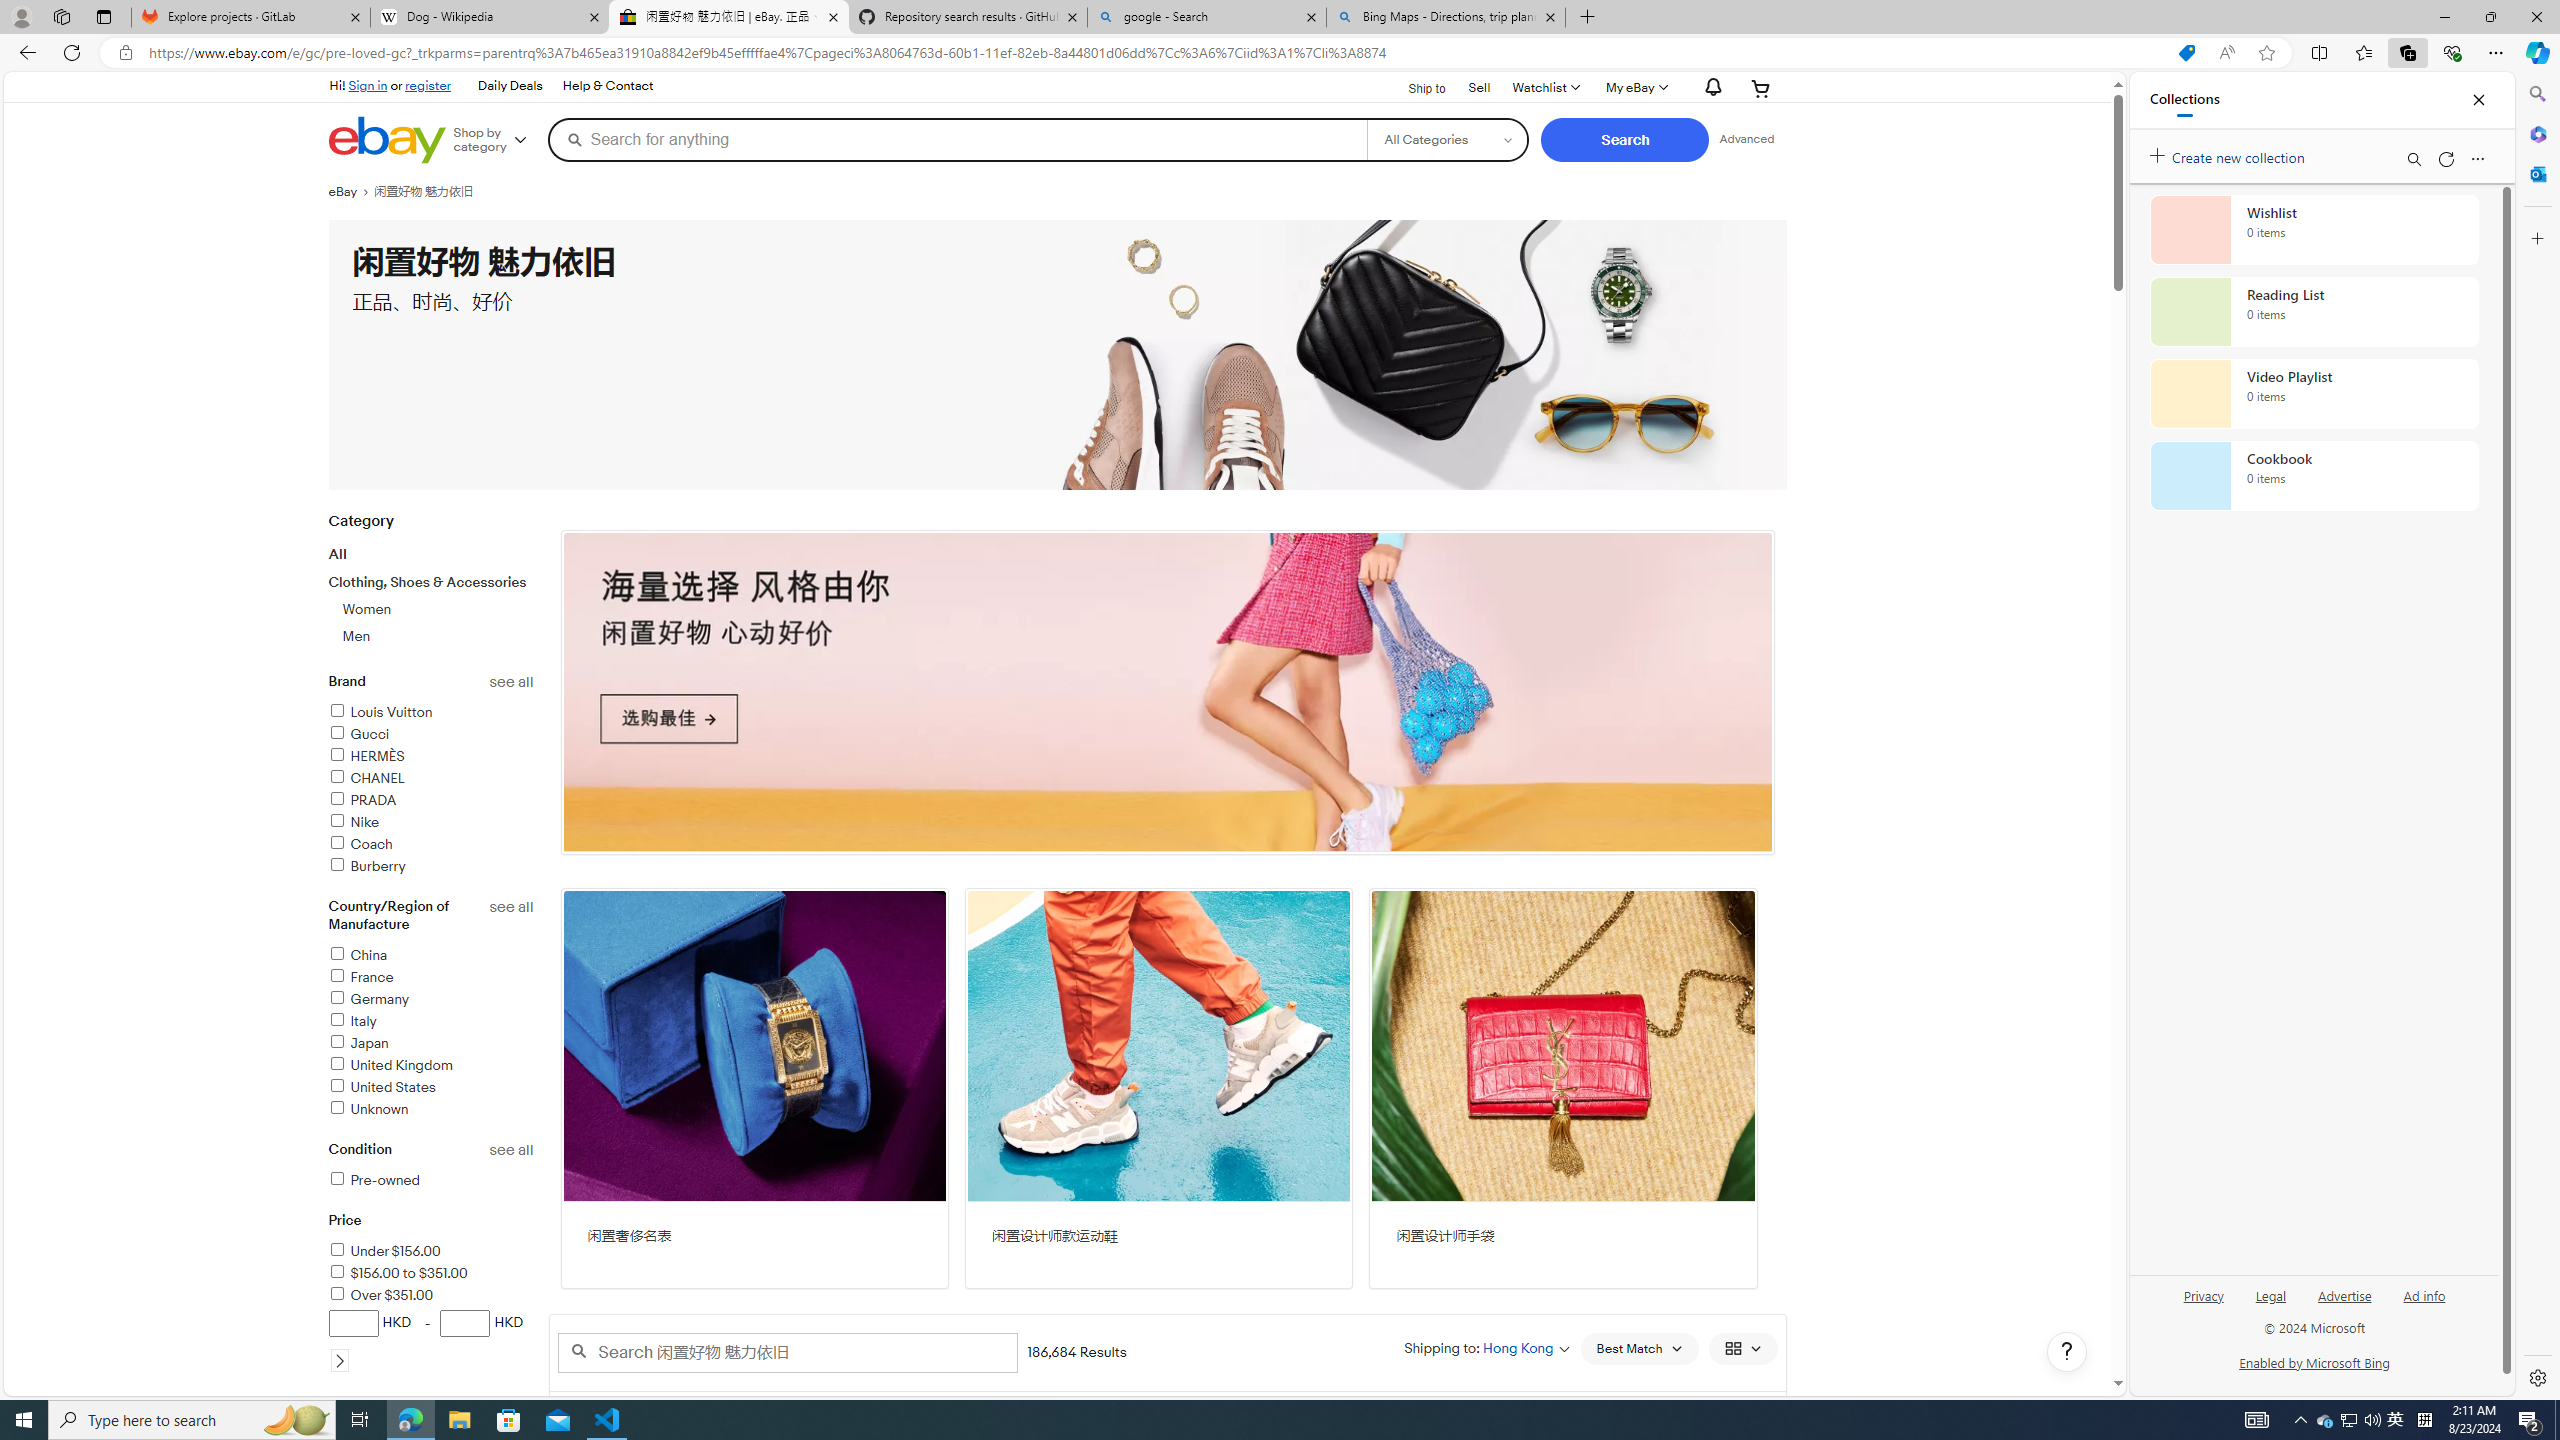 This screenshot has height=1440, width=2560. What do you see at coordinates (466, 1323) in the screenshot?
I see `Maximum Value` at bounding box center [466, 1323].